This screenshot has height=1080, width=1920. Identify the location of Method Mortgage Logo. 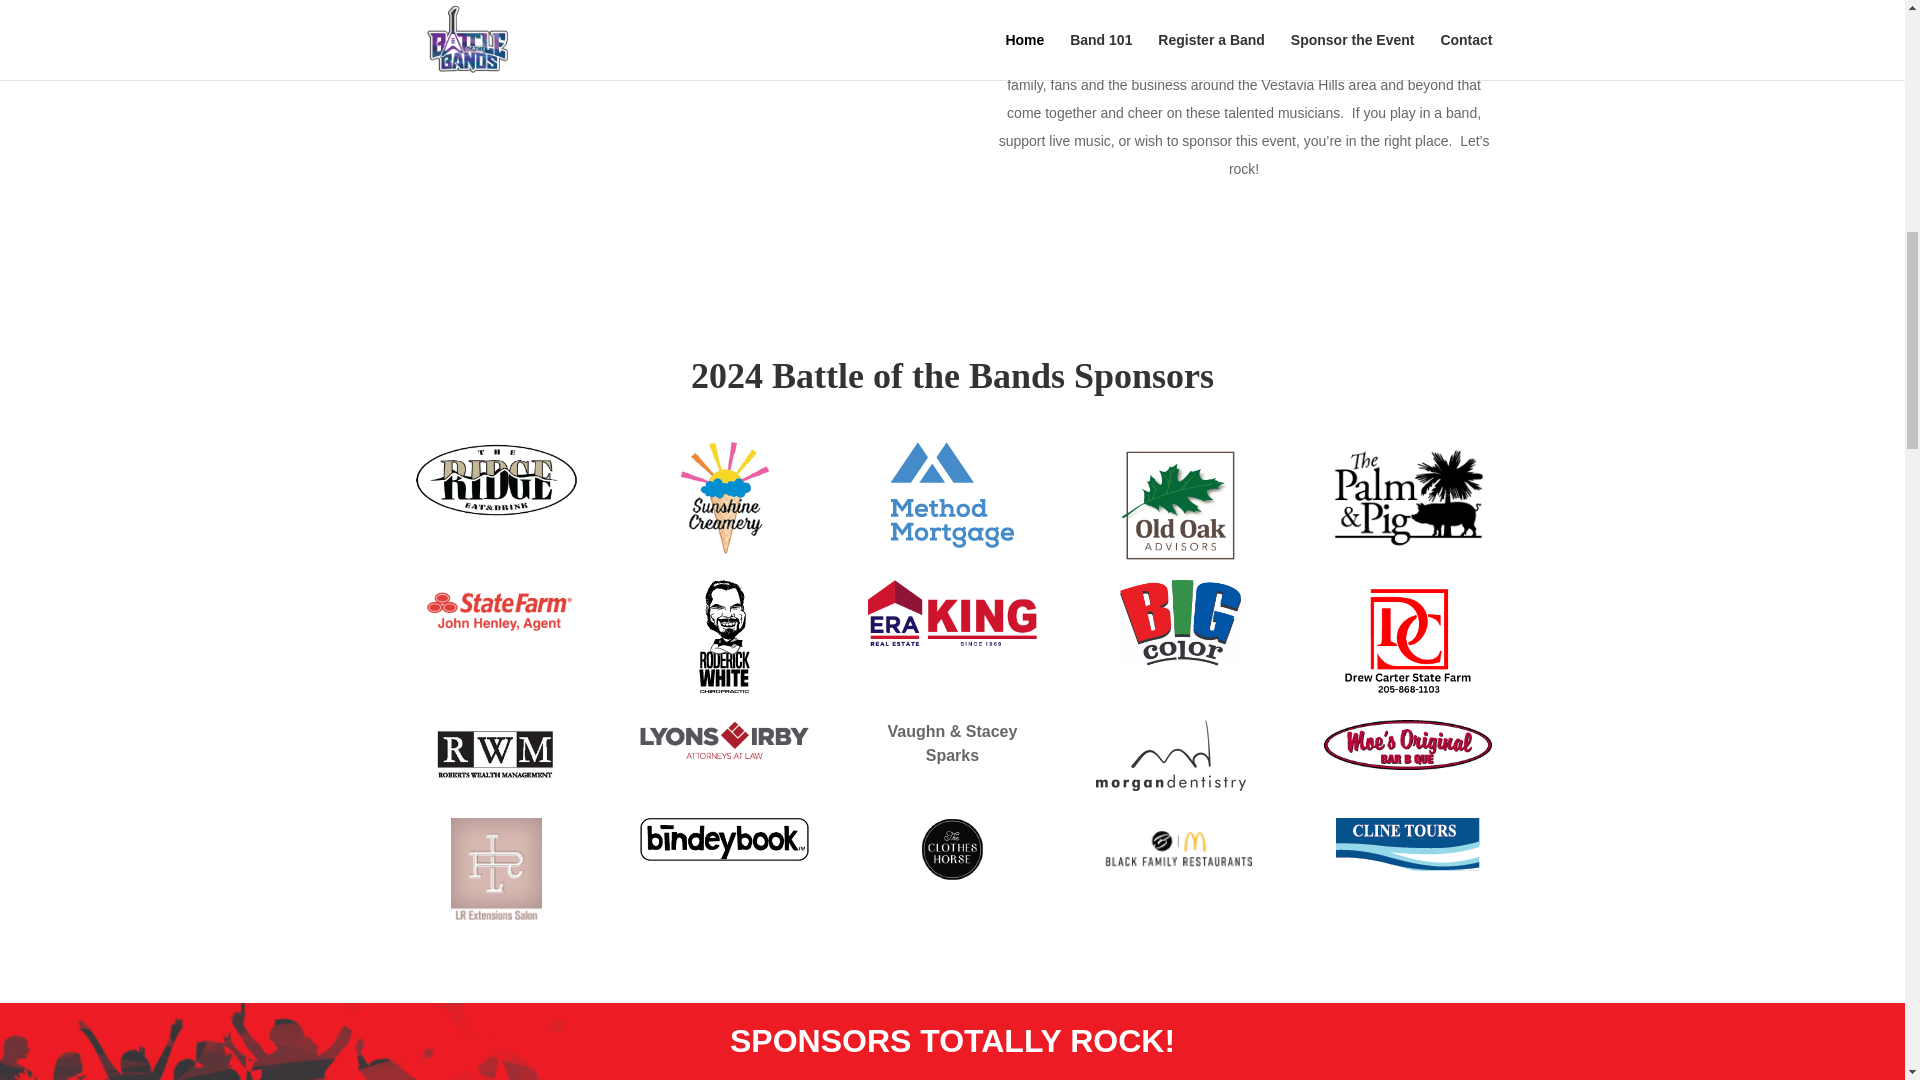
(952, 494).